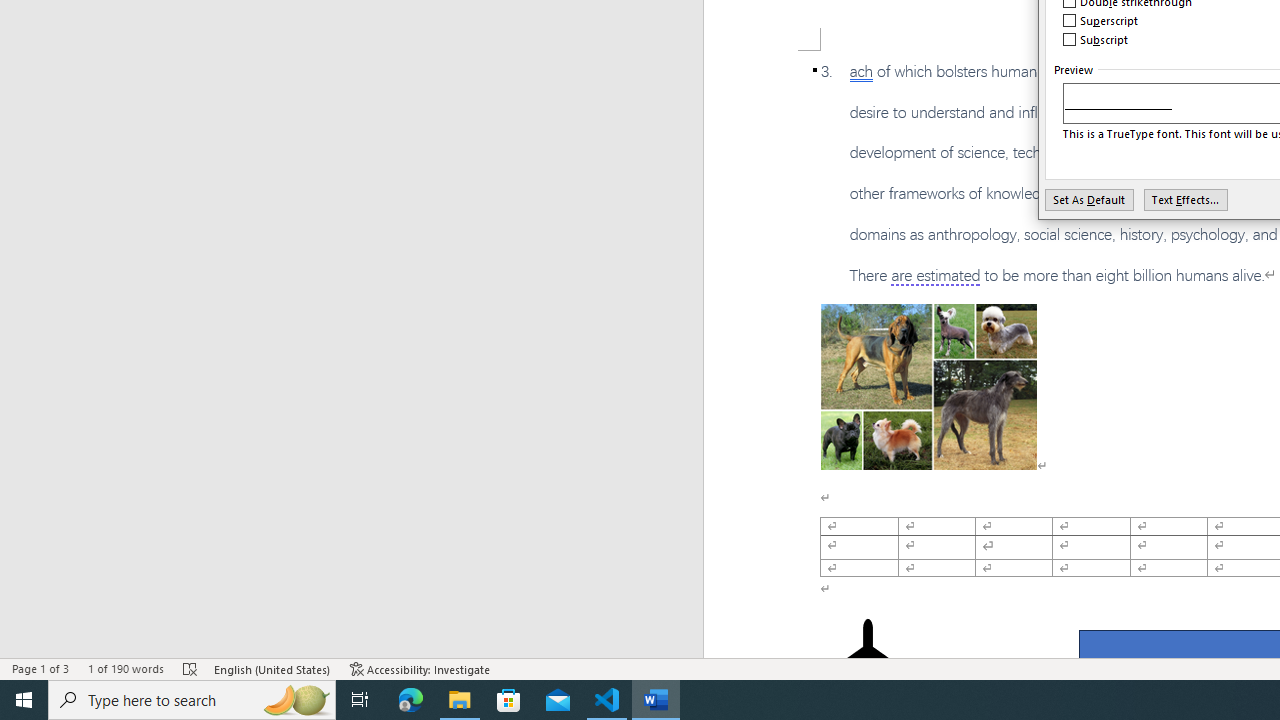  What do you see at coordinates (24, 700) in the screenshot?
I see `Start` at bounding box center [24, 700].